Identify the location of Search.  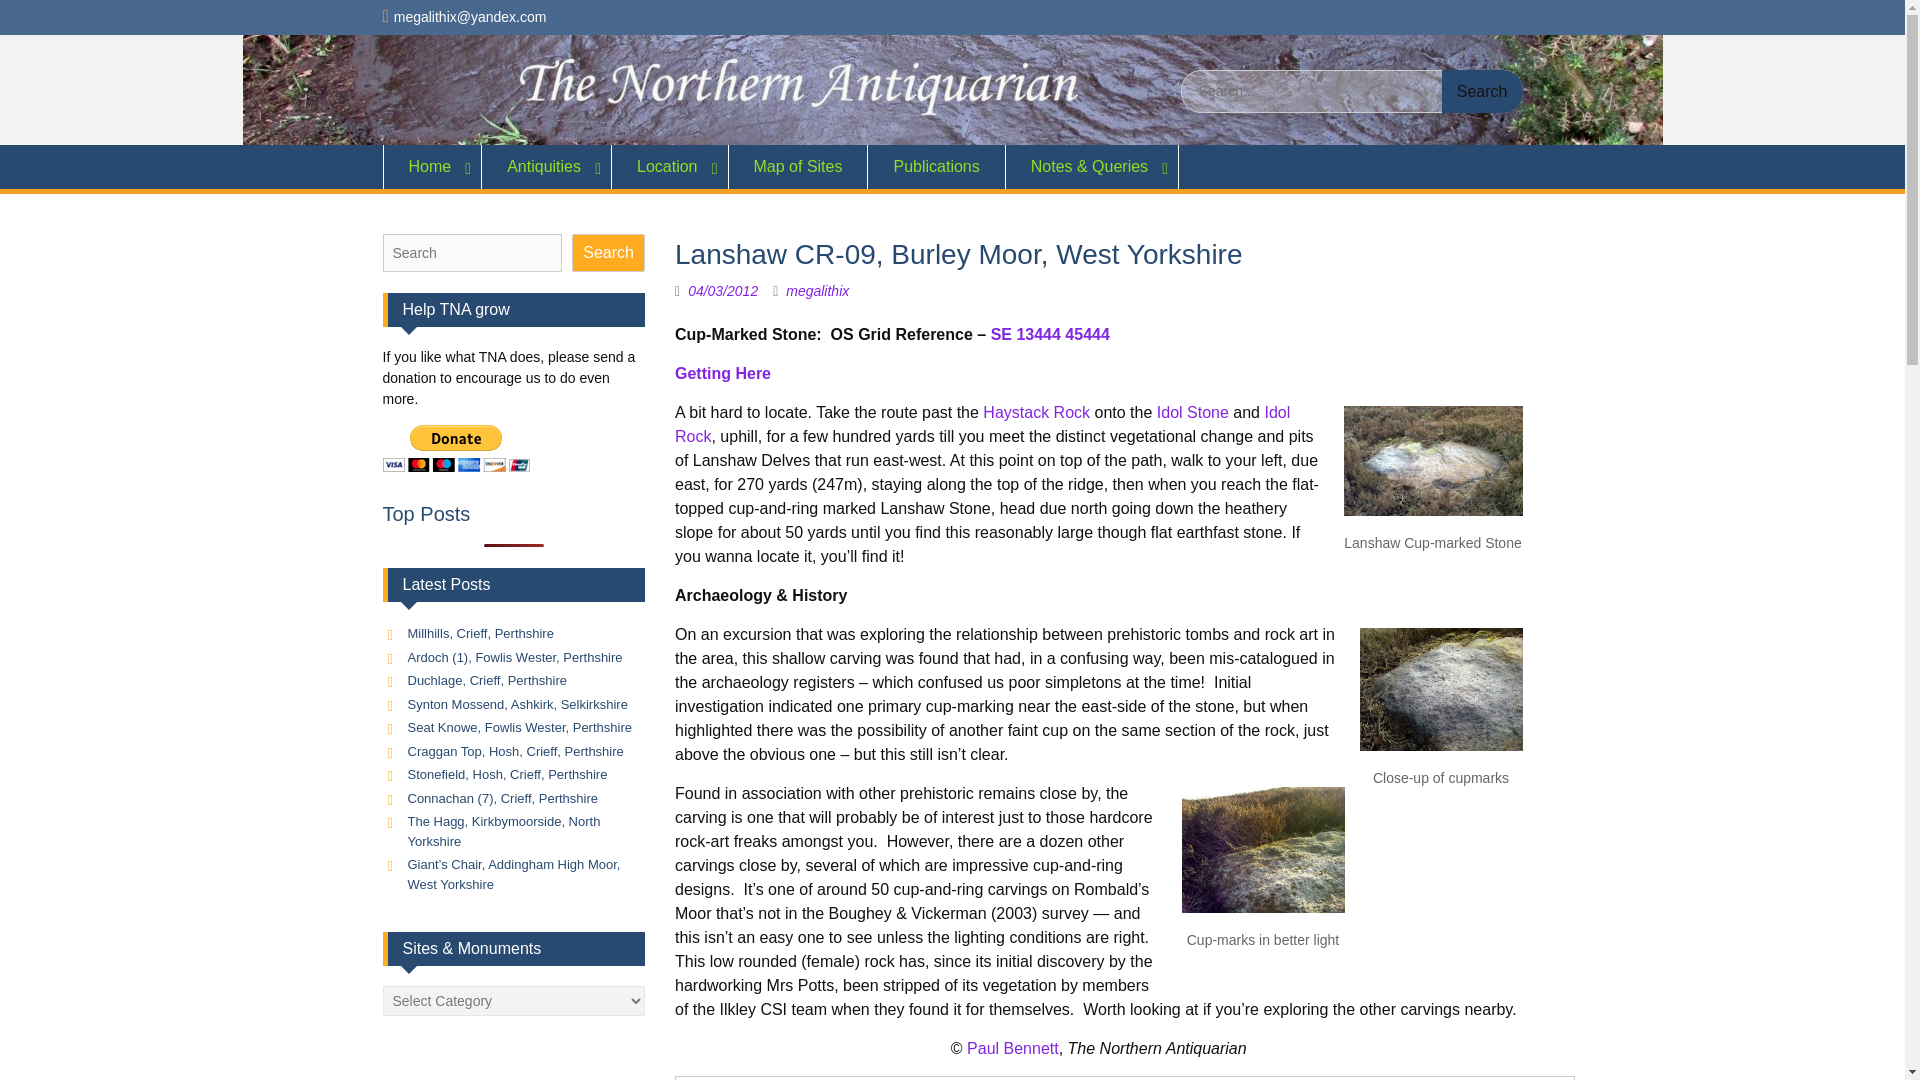
(1482, 92).